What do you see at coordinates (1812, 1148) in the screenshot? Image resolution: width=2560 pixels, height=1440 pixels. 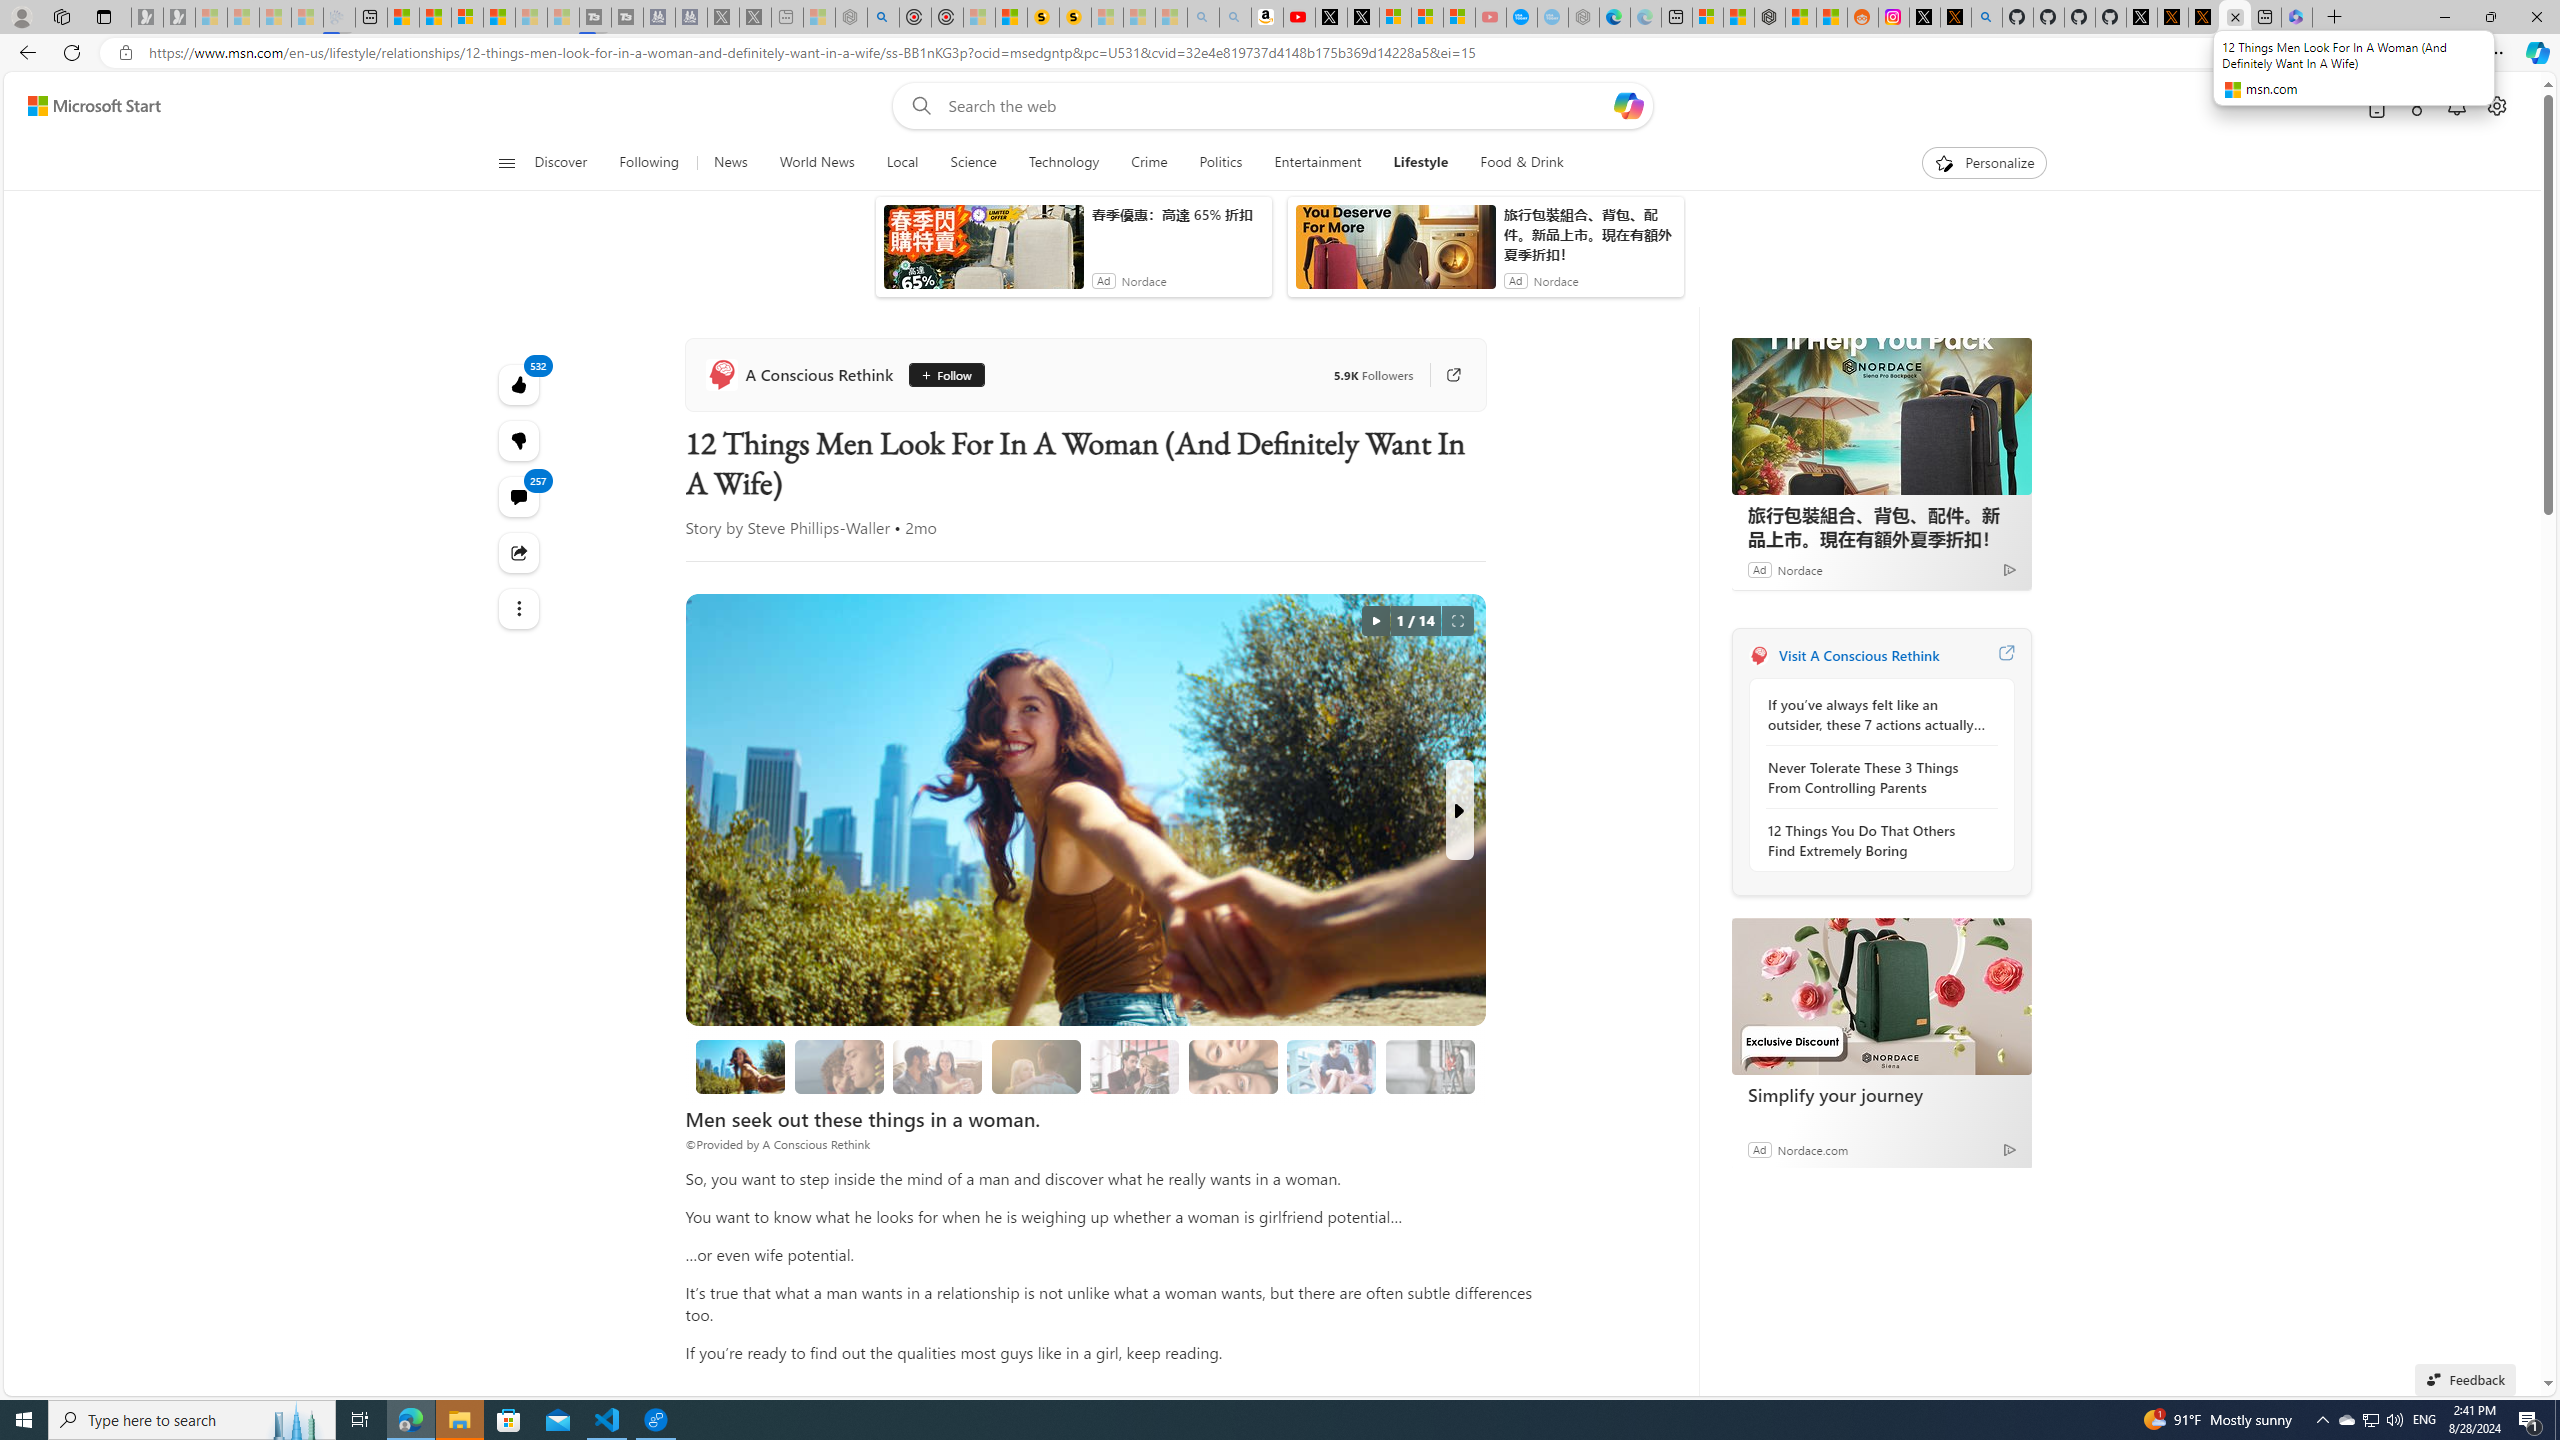 I see `Nordace.com` at bounding box center [1812, 1148].